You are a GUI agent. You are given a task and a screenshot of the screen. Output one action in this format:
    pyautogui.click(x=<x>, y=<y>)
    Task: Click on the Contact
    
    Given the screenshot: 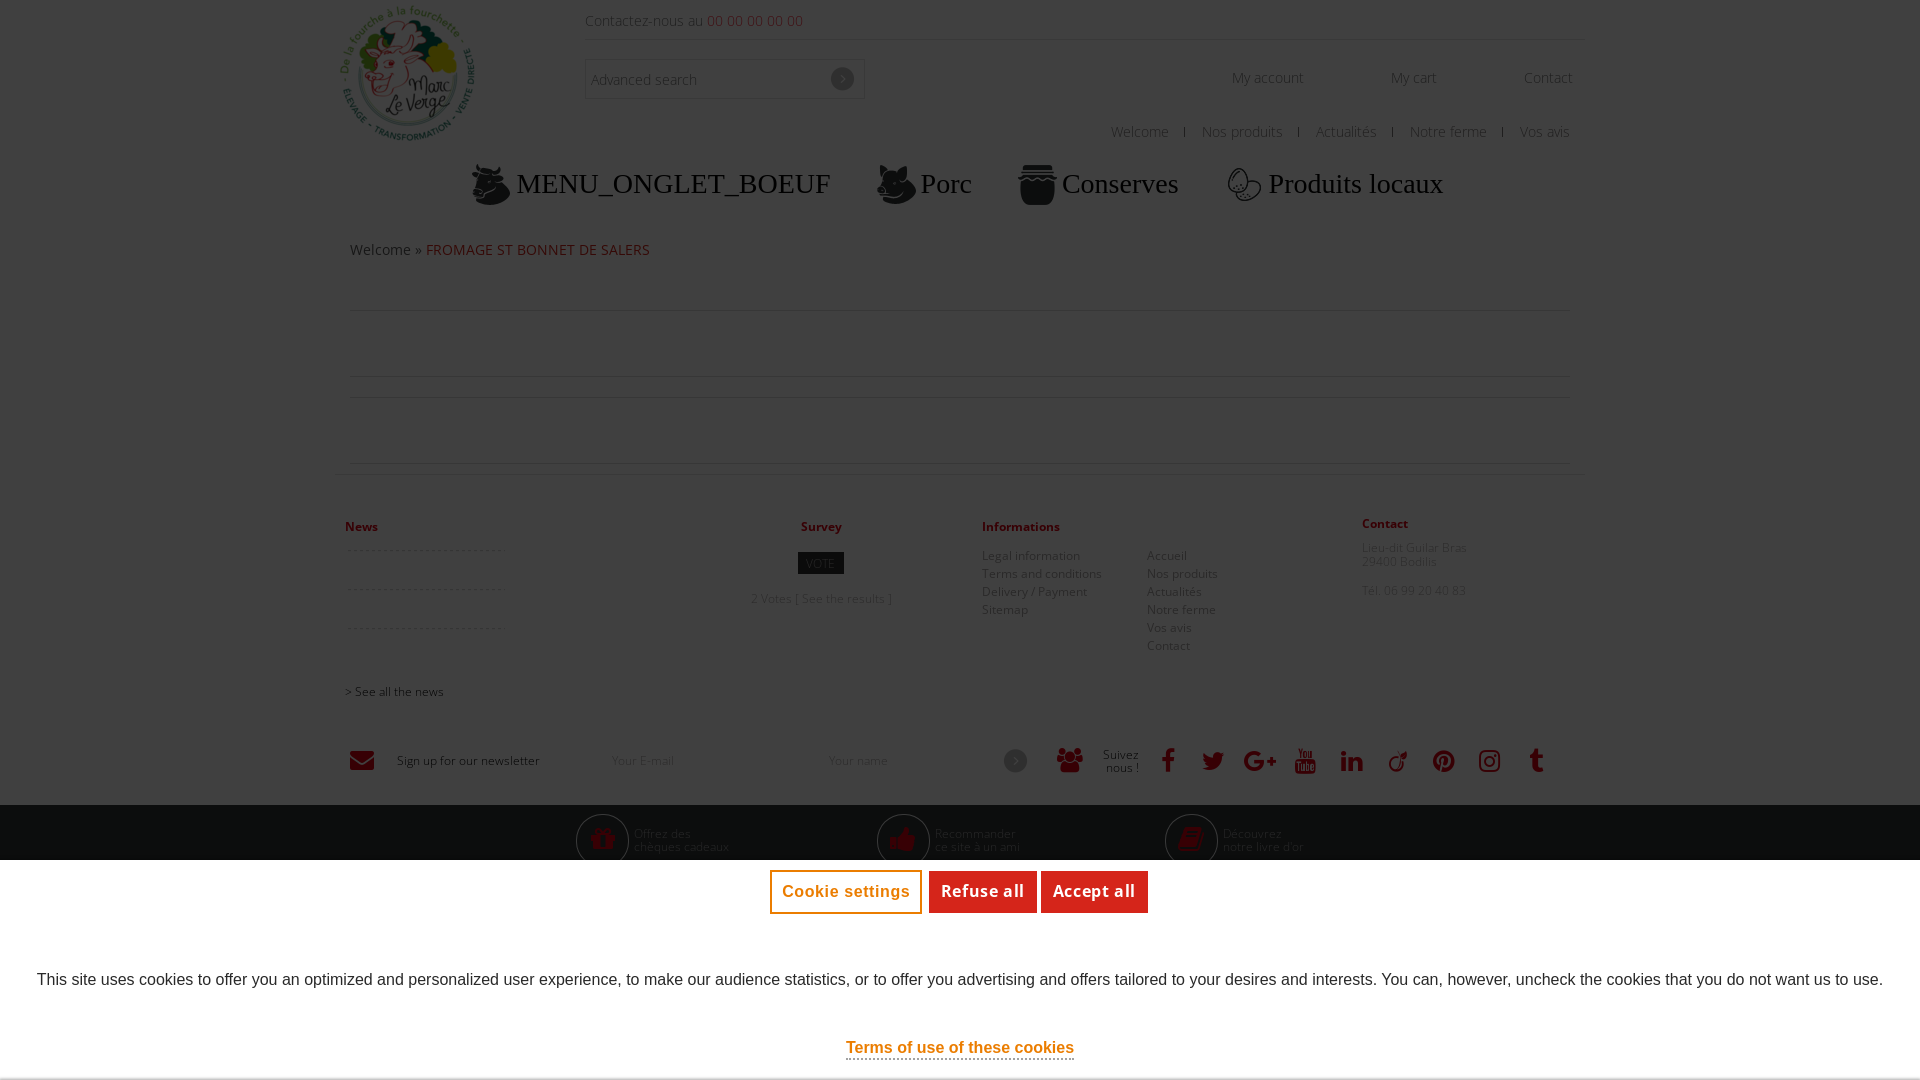 What is the action you would take?
    pyautogui.click(x=1548, y=78)
    